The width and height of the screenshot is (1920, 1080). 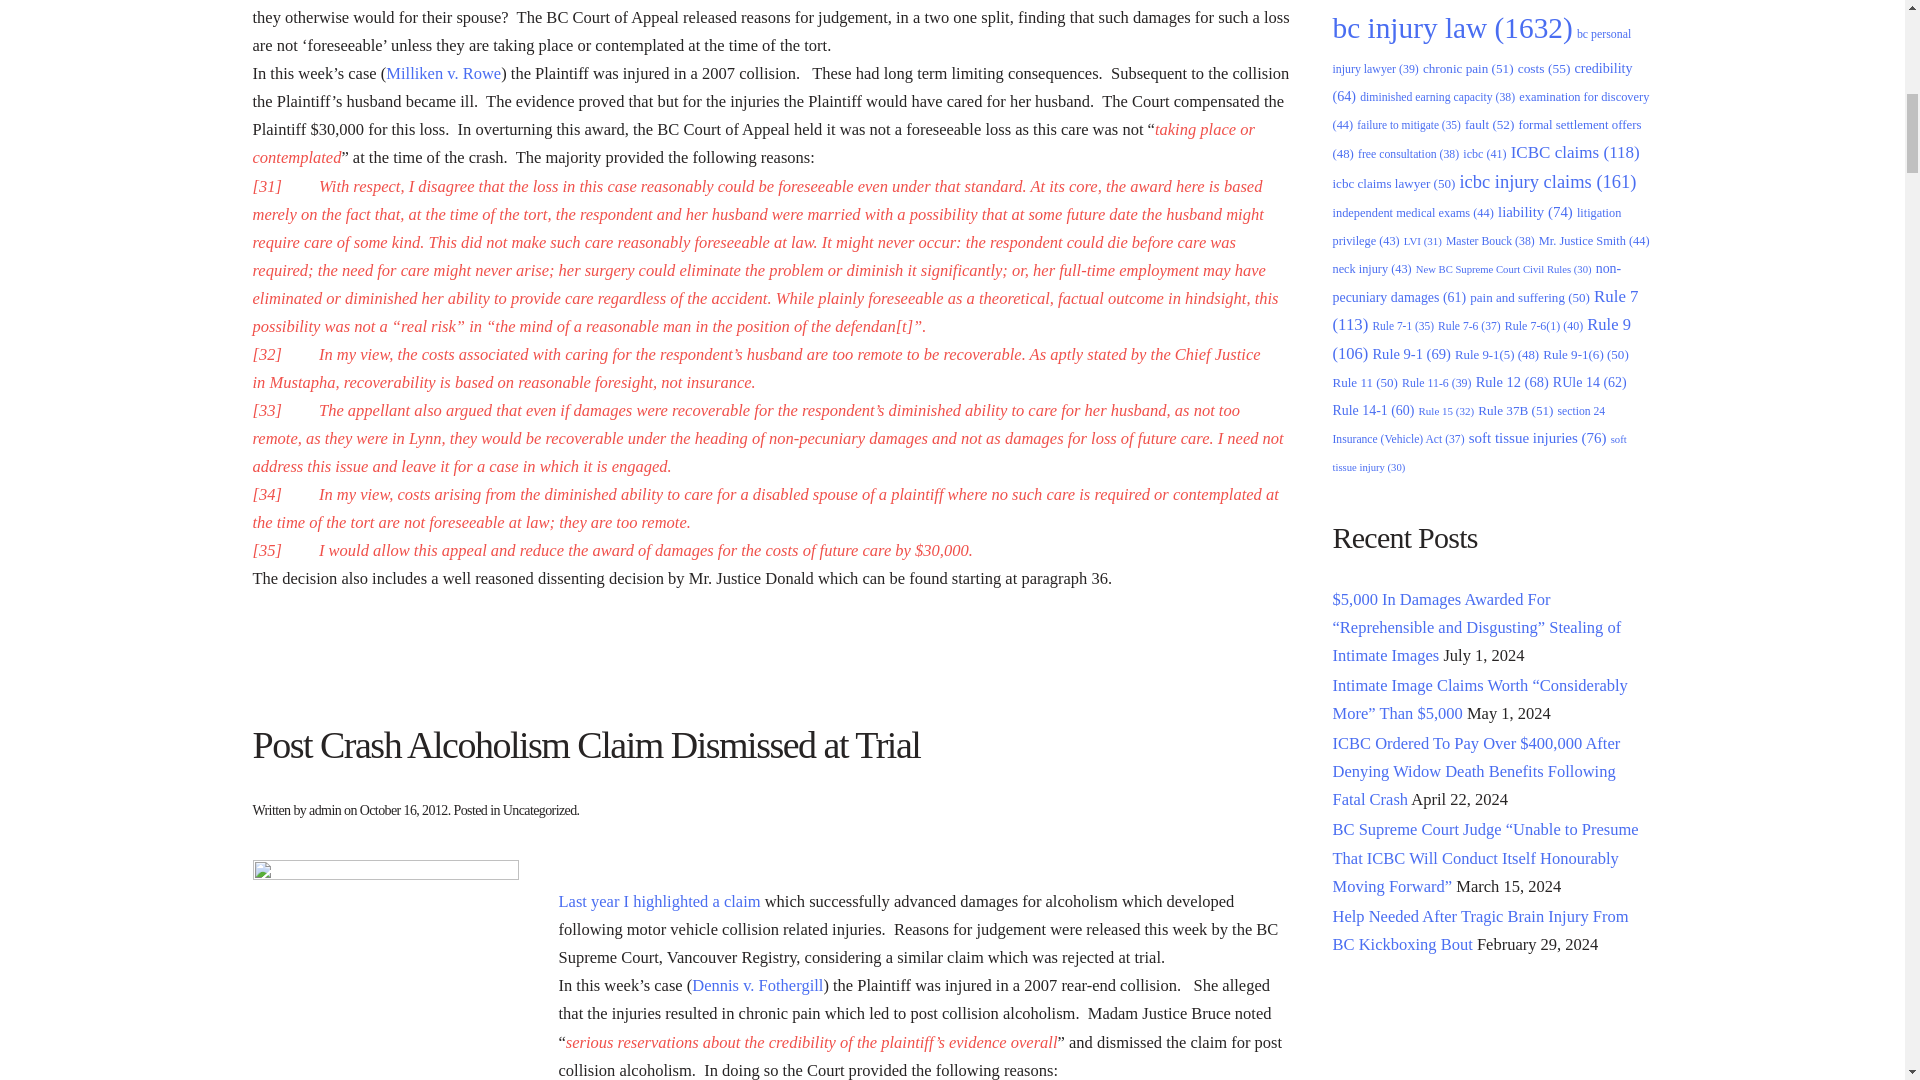 I want to click on Milliken v. Rowe, so click(x=443, y=73).